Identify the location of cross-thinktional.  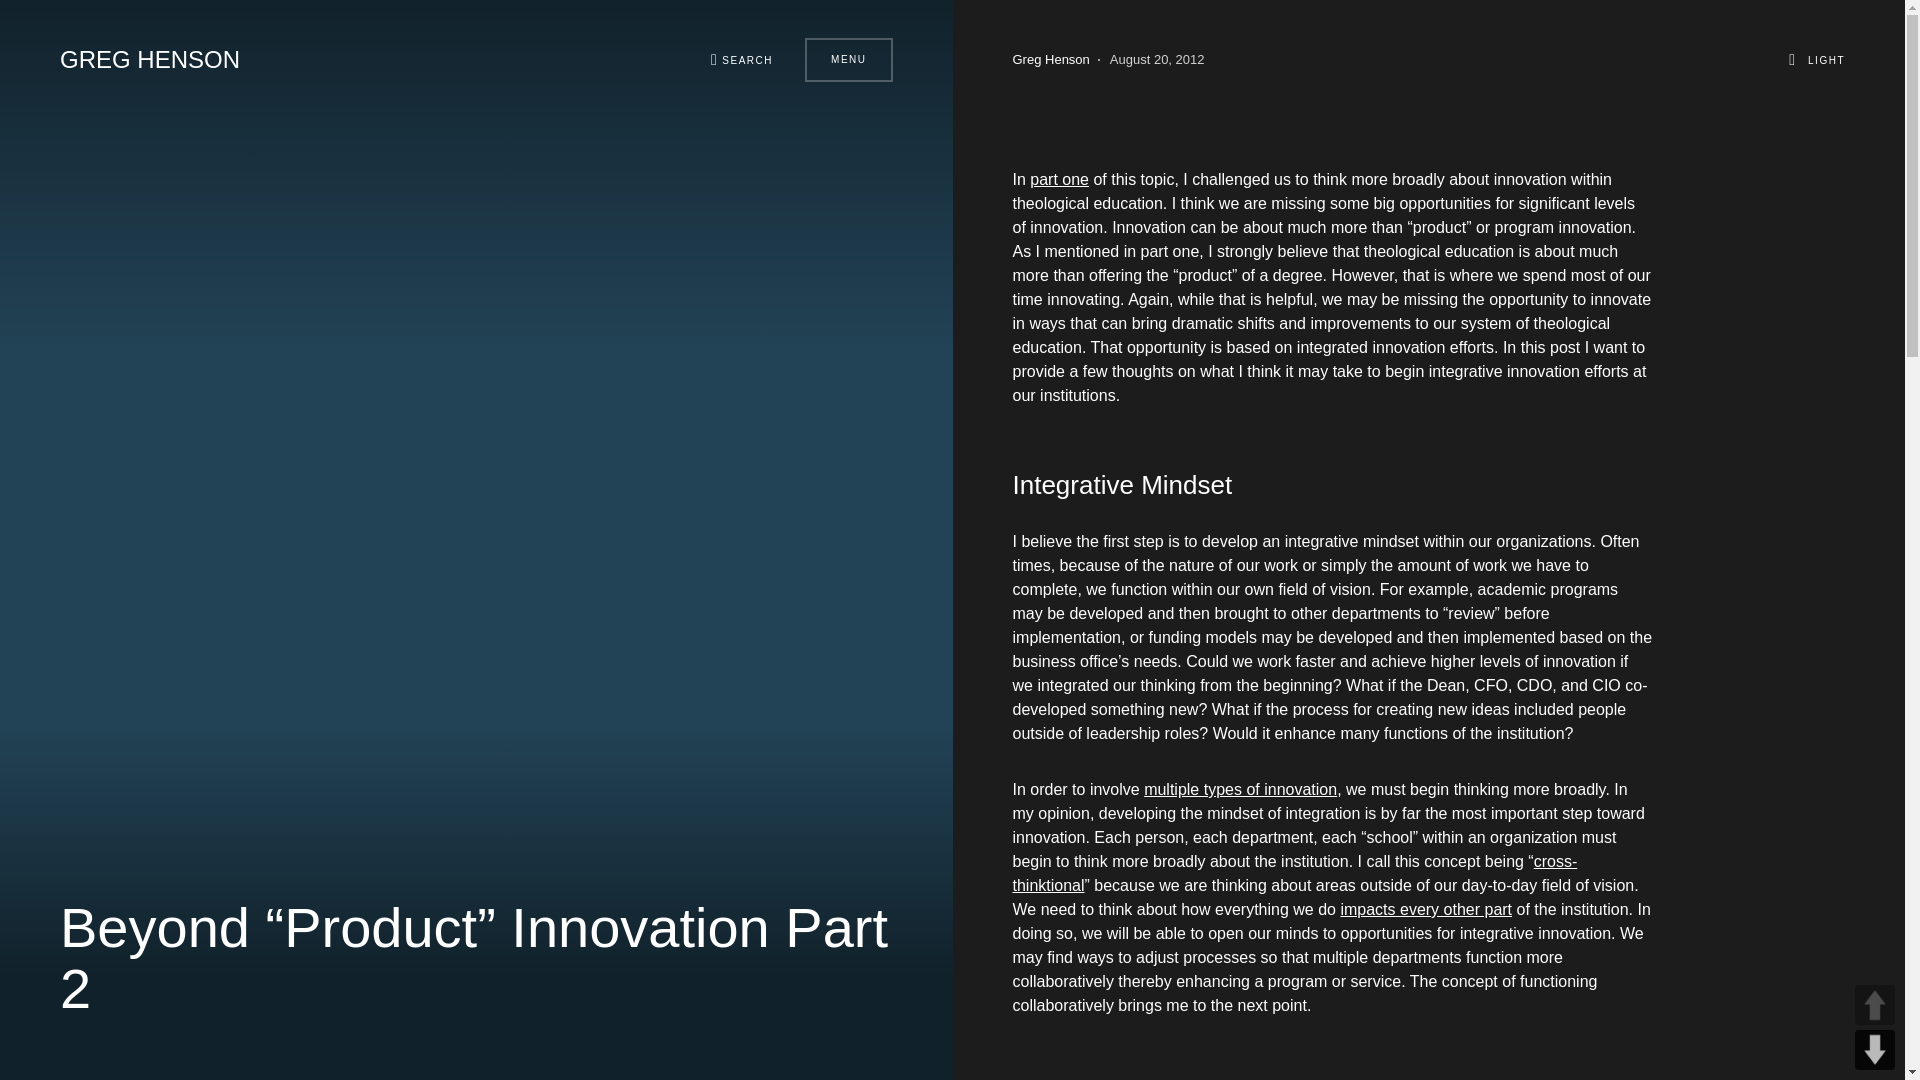
(1294, 874).